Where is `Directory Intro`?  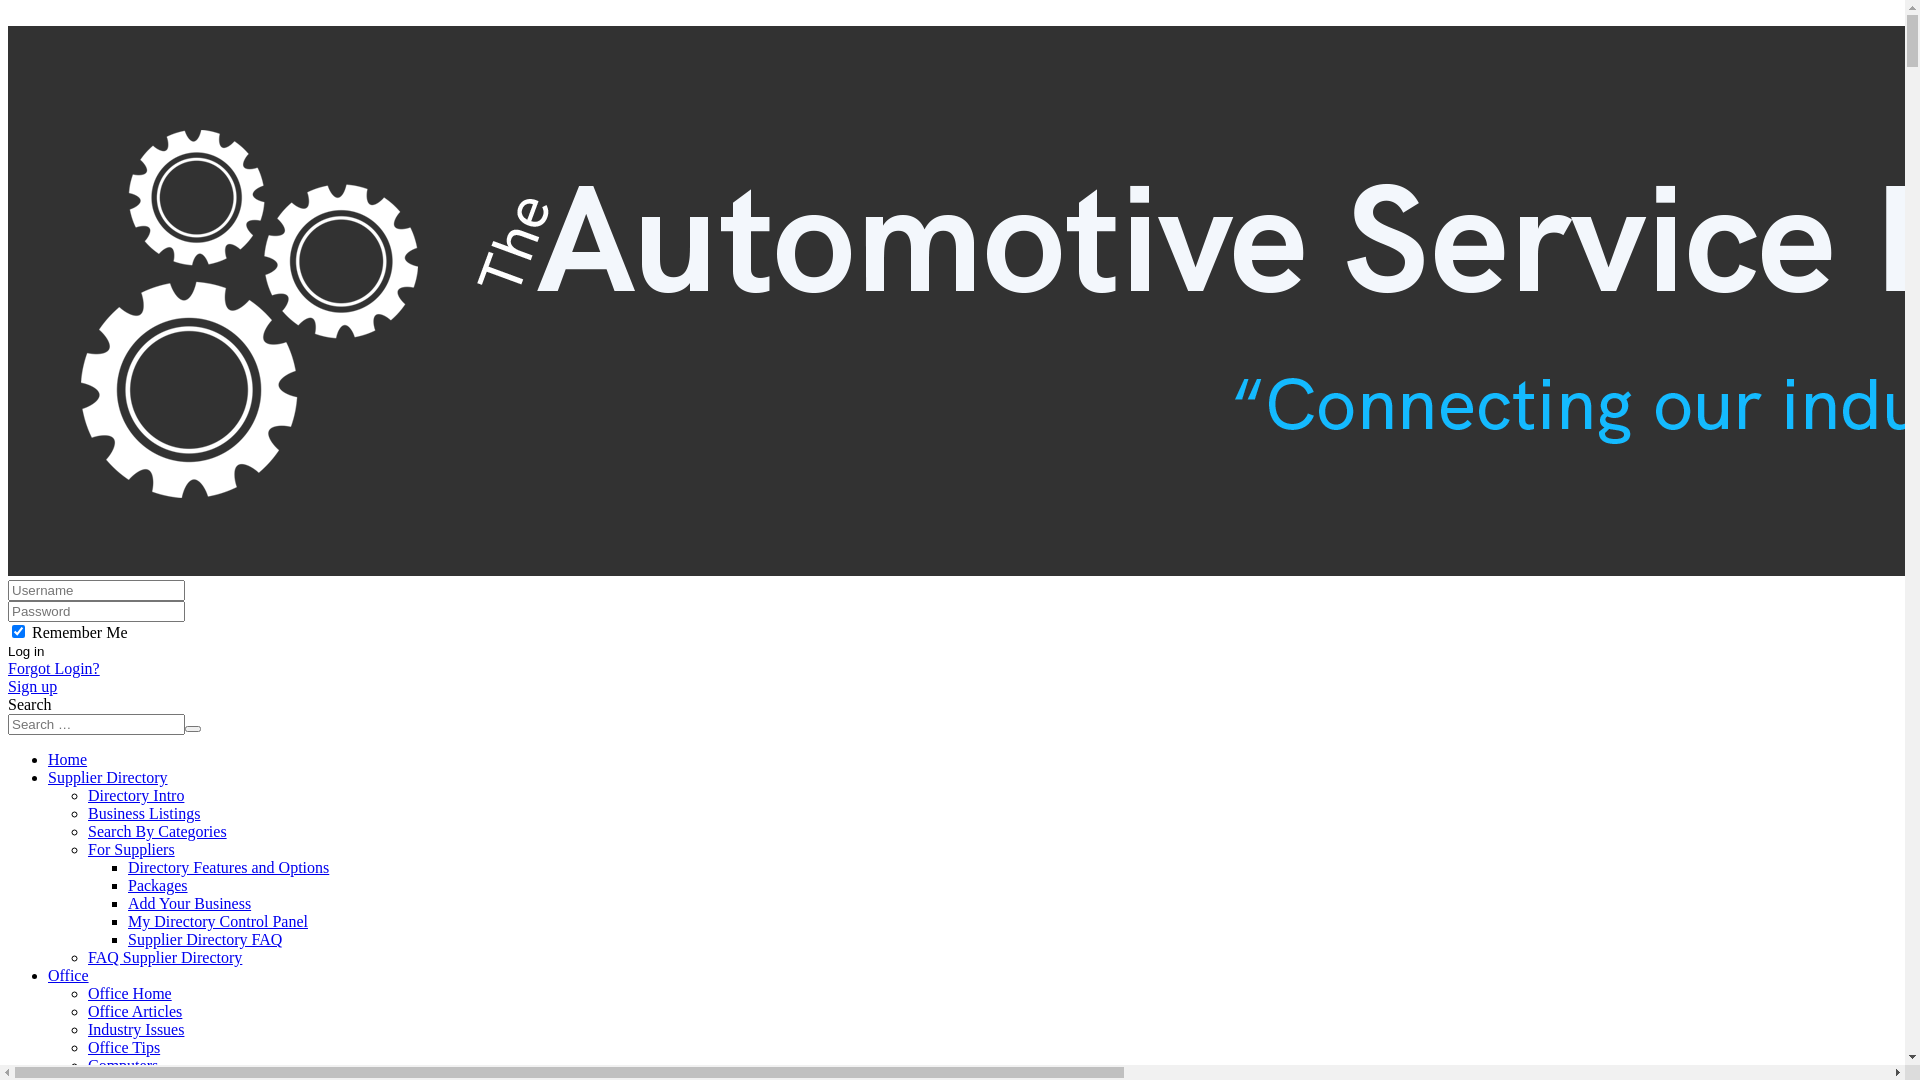 Directory Intro is located at coordinates (136, 796).